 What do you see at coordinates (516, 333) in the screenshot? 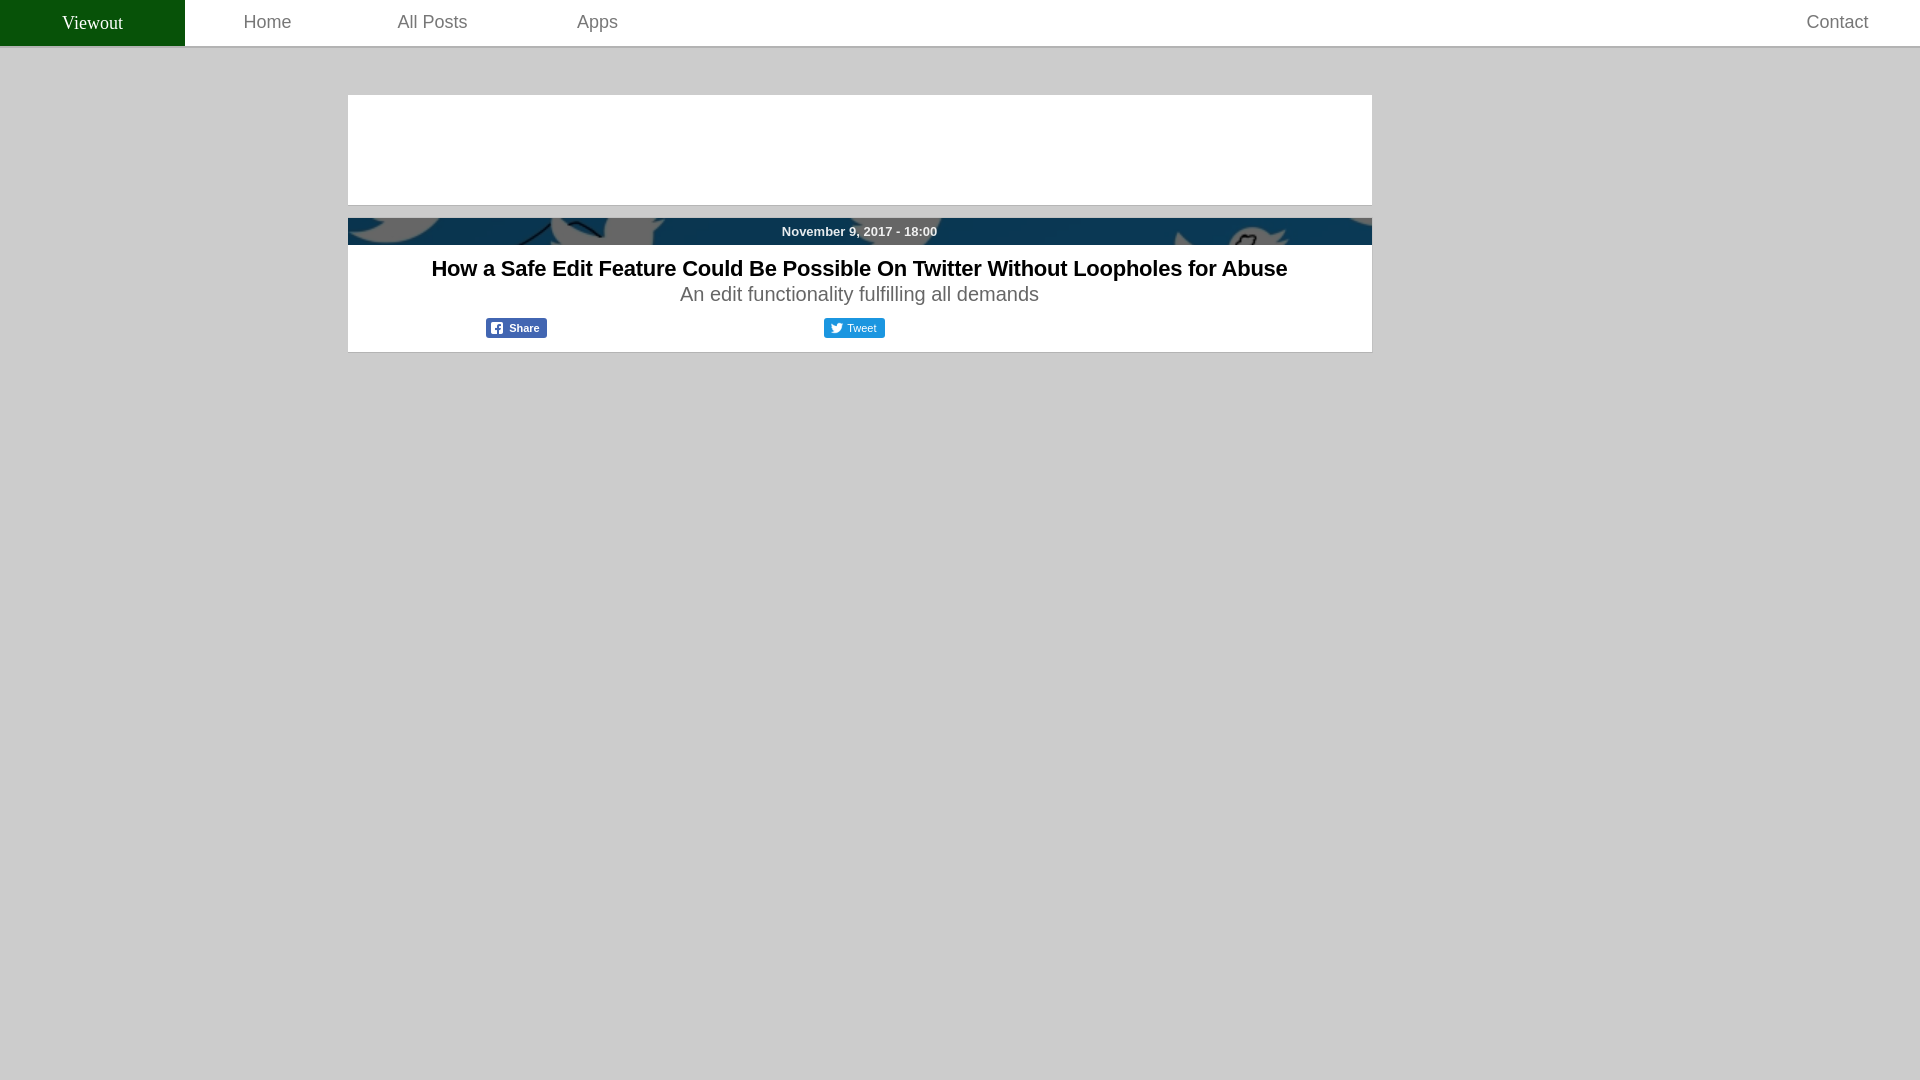
I see `Share` at bounding box center [516, 333].